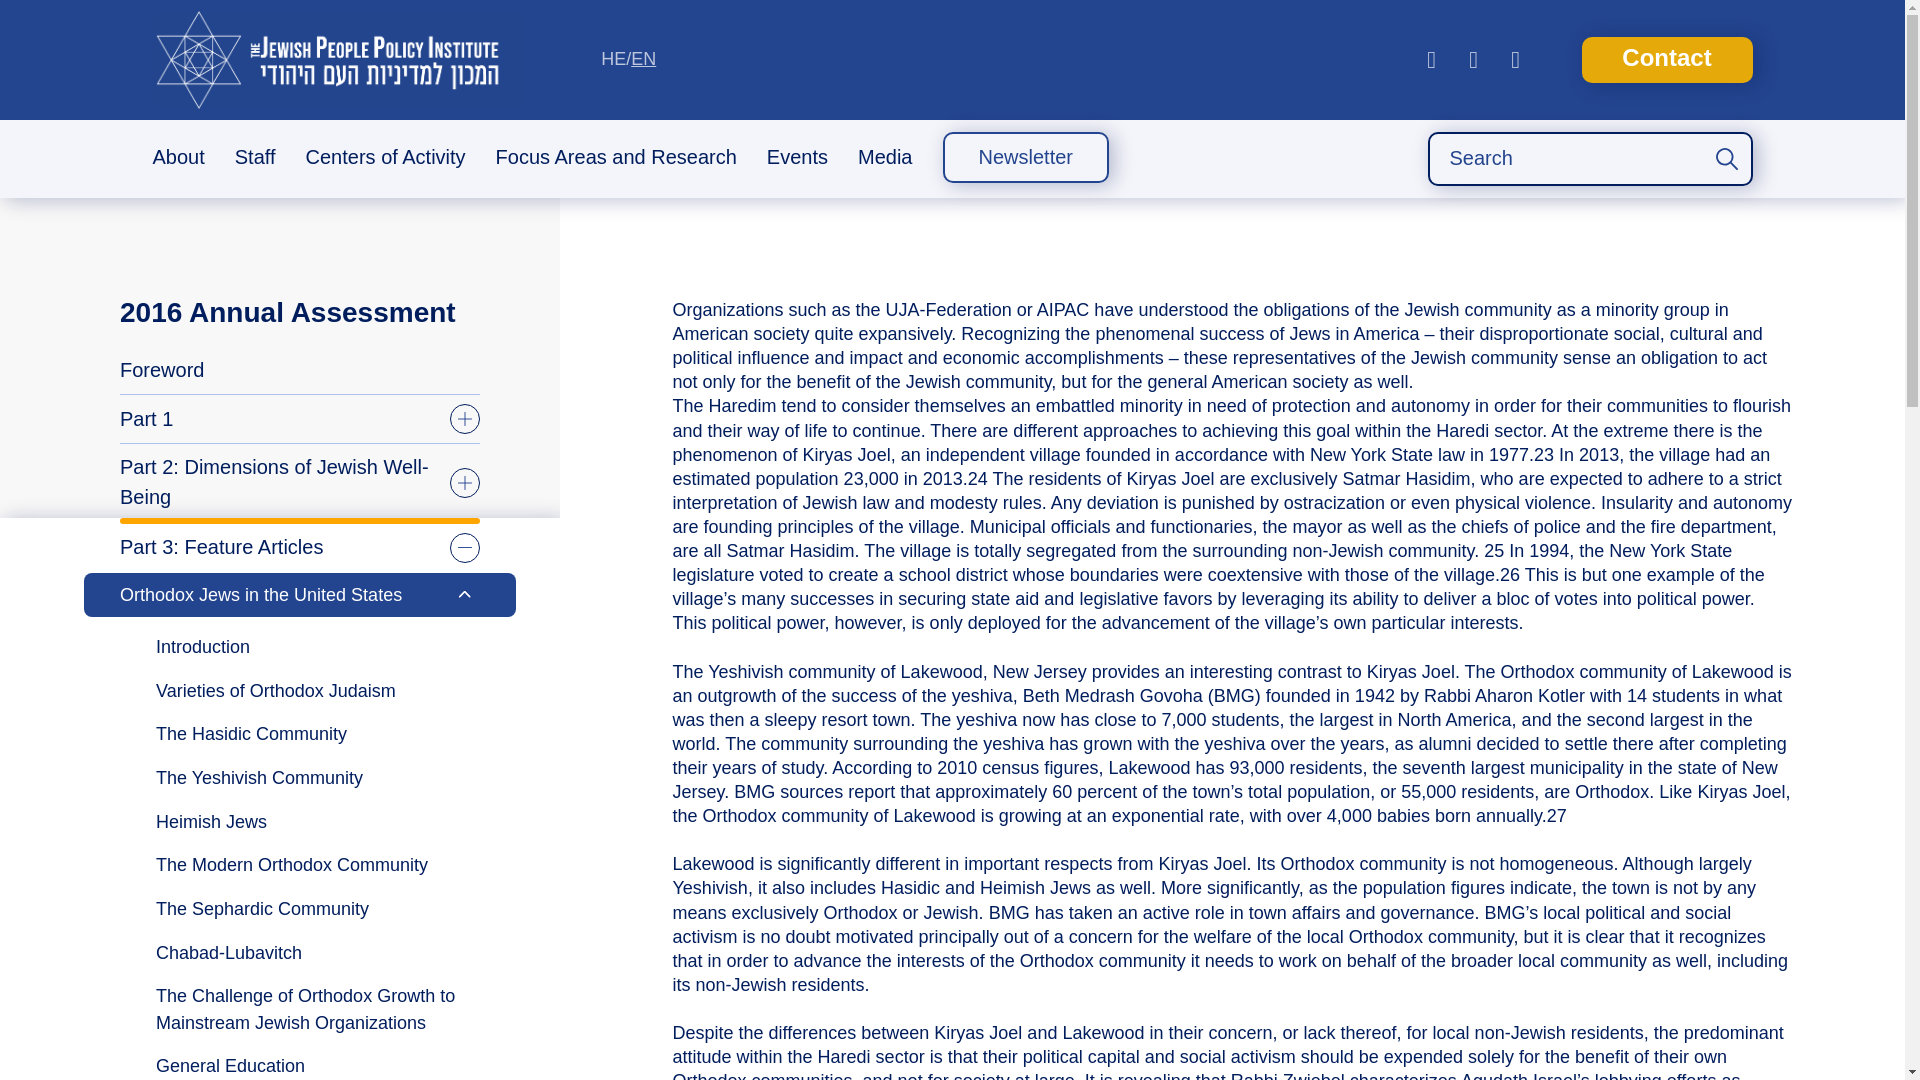  What do you see at coordinates (1667, 60) in the screenshot?
I see `Contact` at bounding box center [1667, 60].